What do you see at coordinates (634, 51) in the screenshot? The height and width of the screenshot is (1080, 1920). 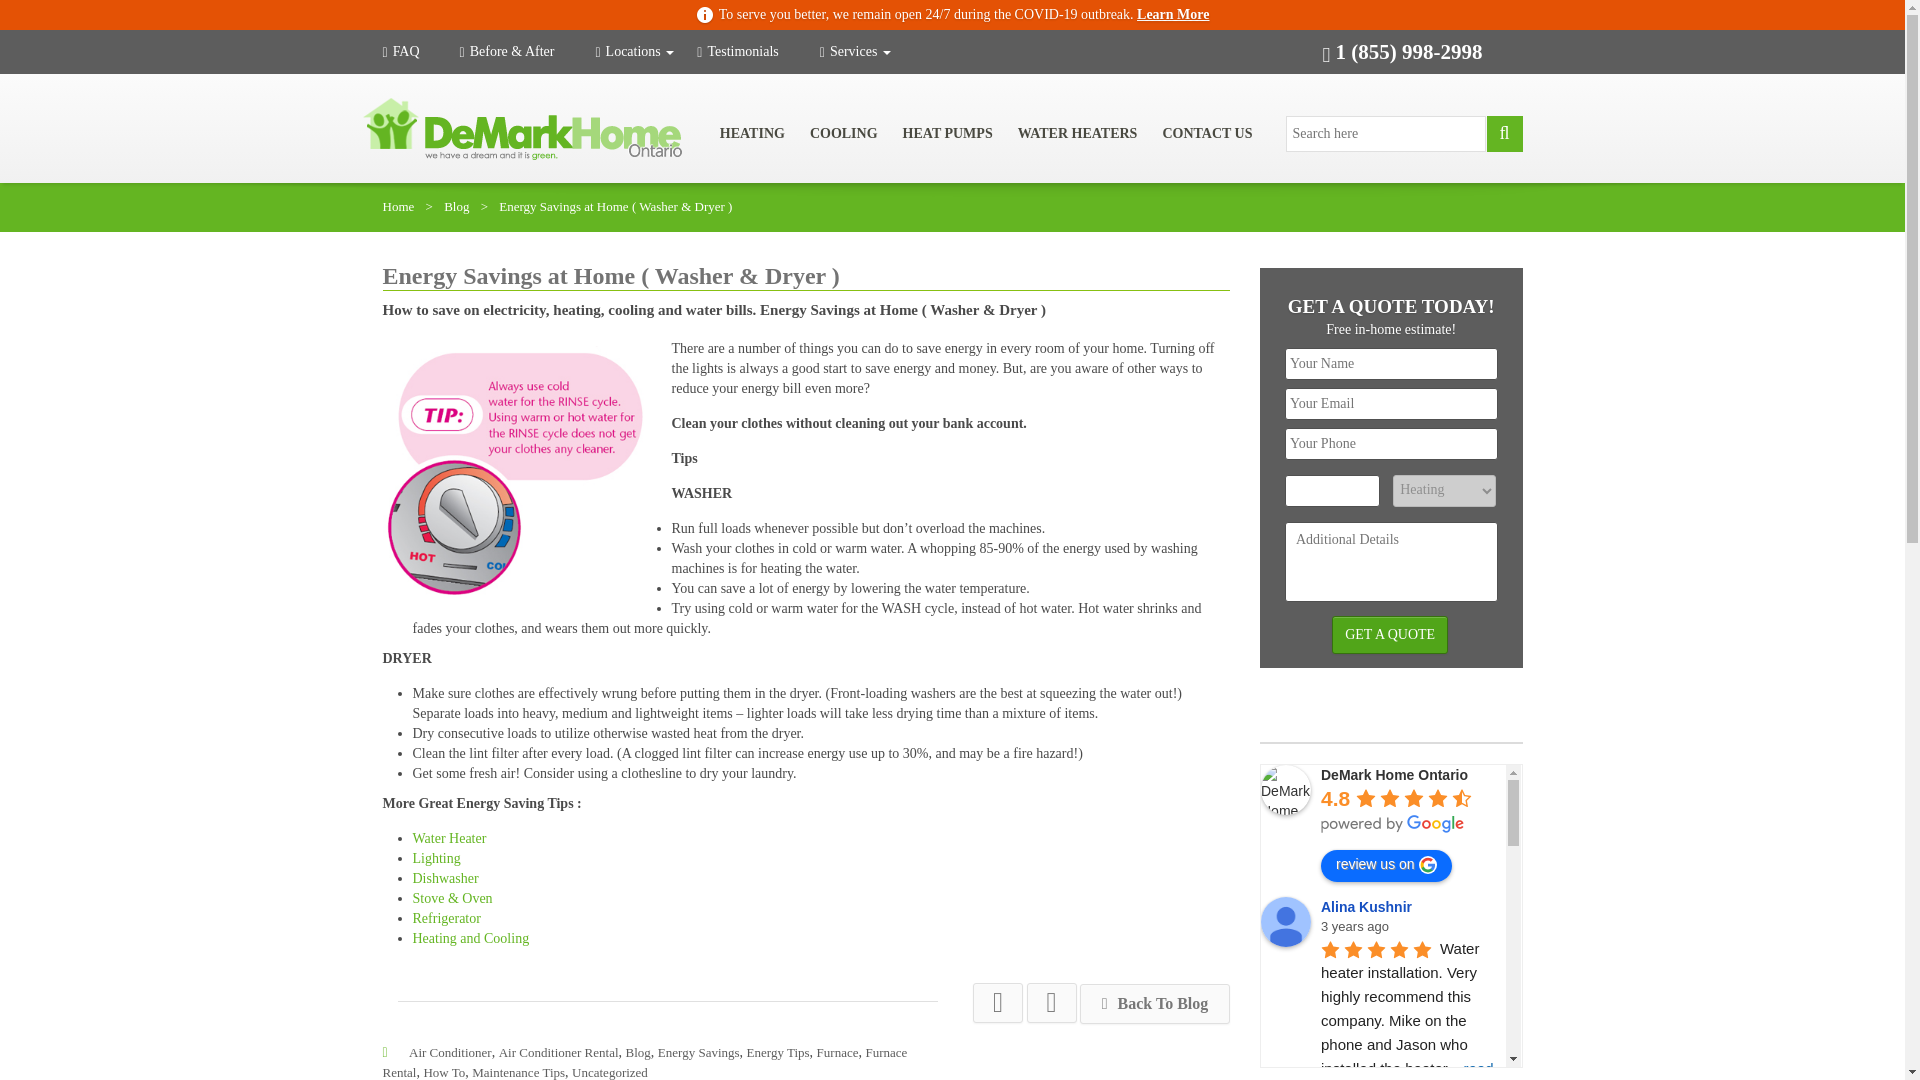 I see `Locations` at bounding box center [634, 51].